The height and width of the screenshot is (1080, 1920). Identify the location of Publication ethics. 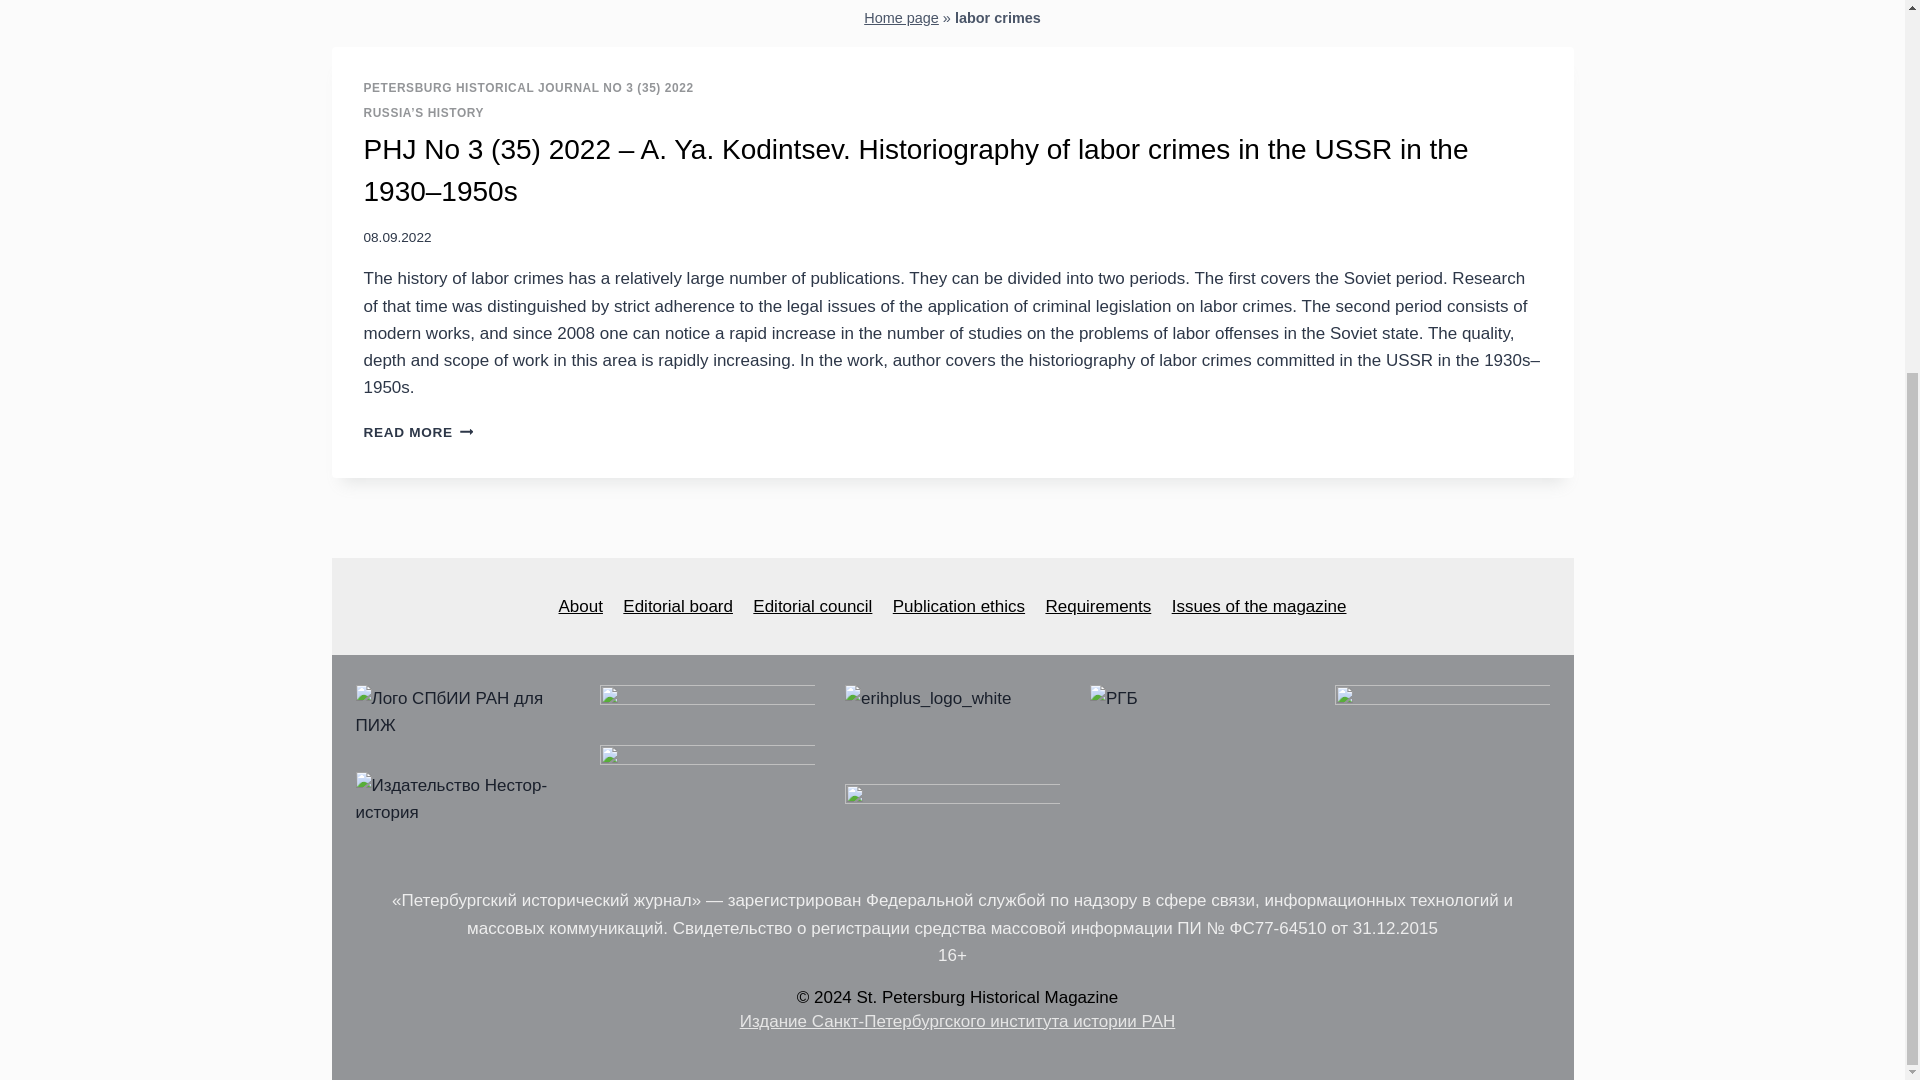
(960, 606).